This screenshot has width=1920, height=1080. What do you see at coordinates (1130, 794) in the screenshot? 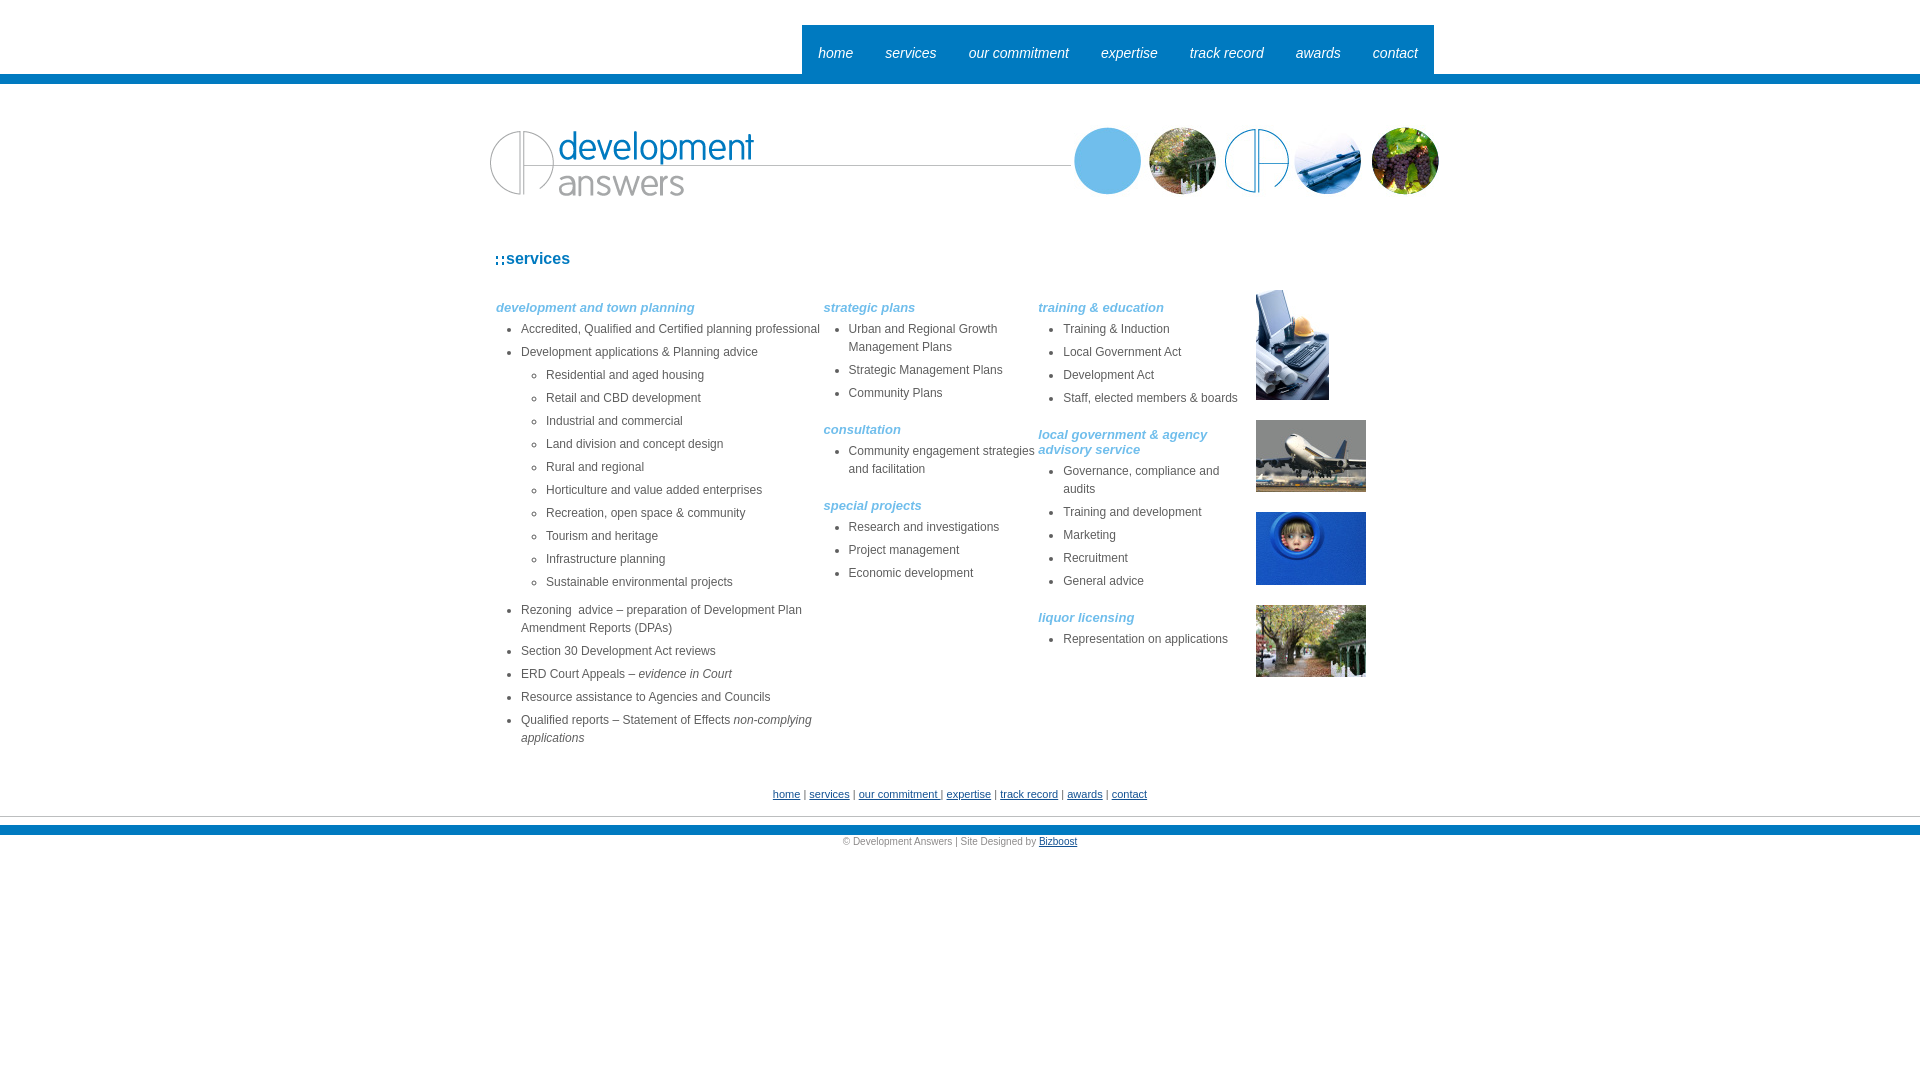
I see `contact` at bounding box center [1130, 794].